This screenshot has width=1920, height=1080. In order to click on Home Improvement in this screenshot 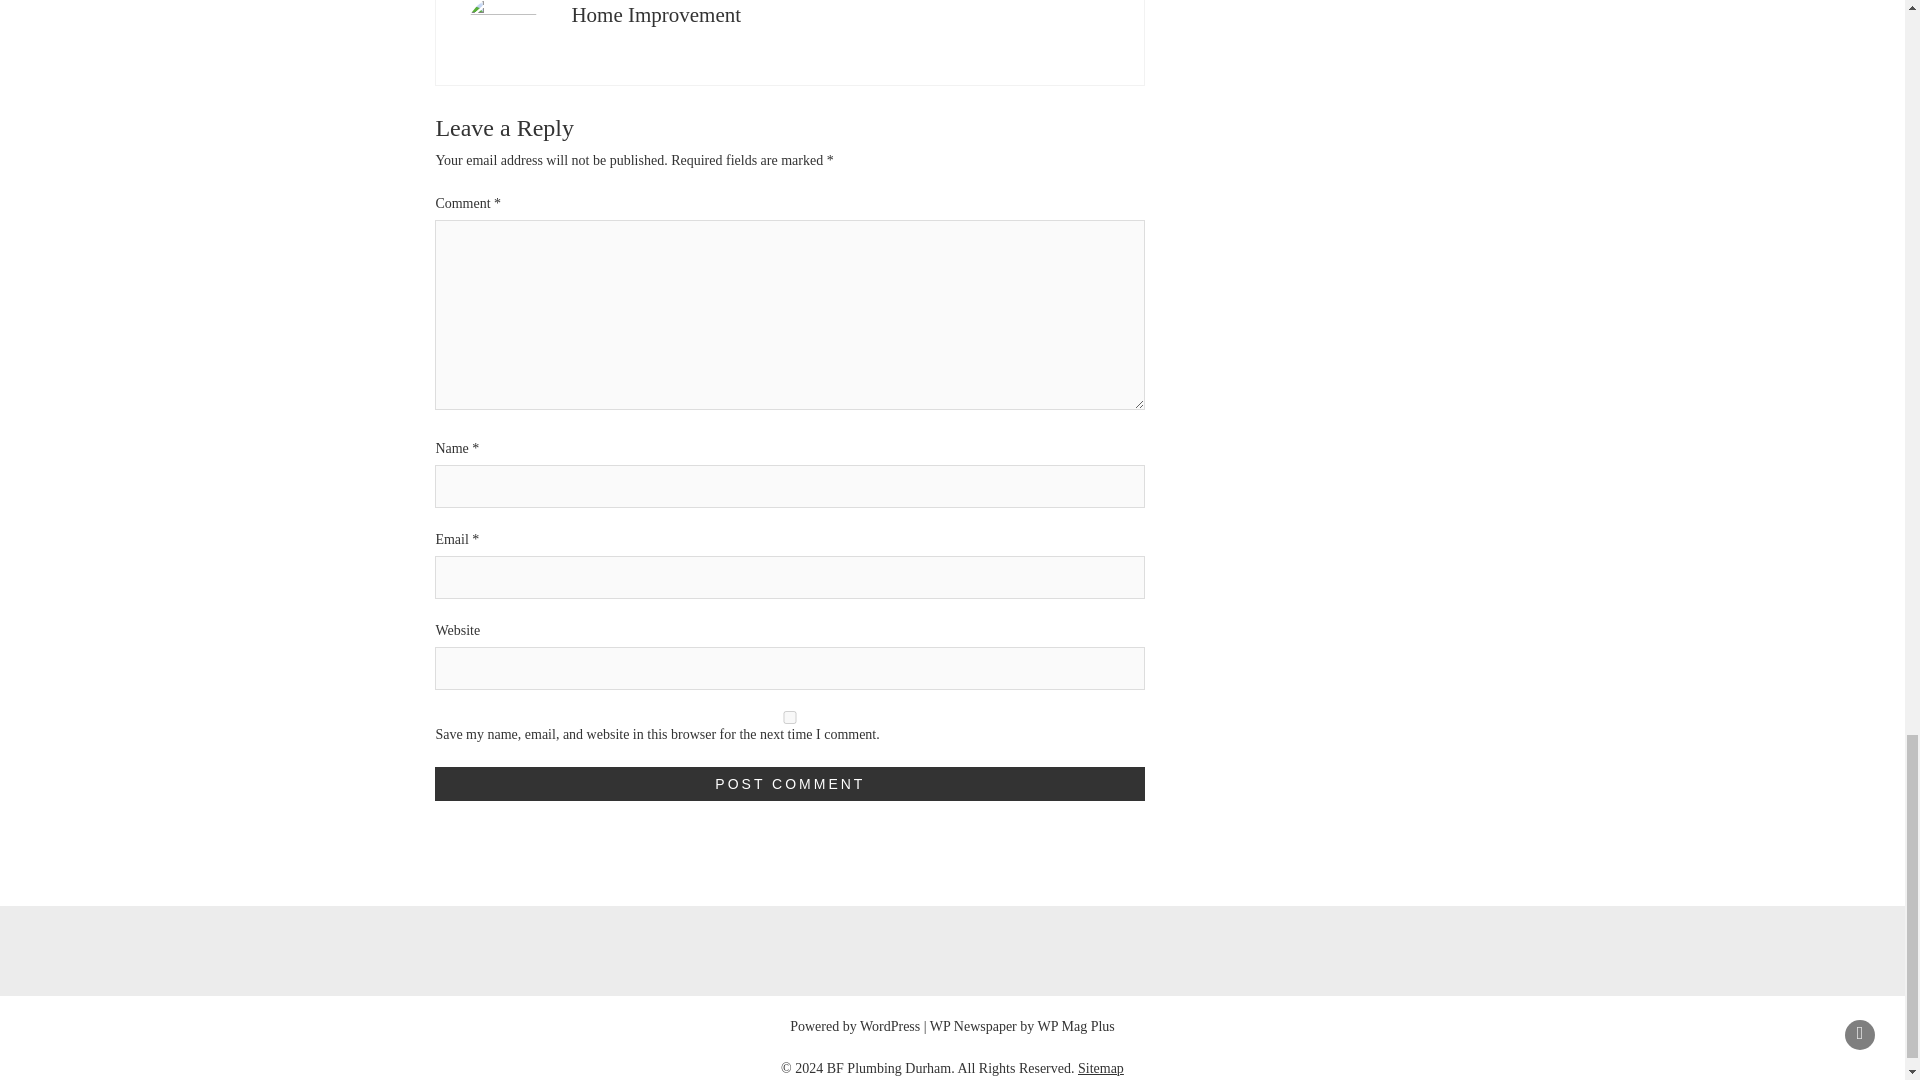, I will do `click(656, 15)`.